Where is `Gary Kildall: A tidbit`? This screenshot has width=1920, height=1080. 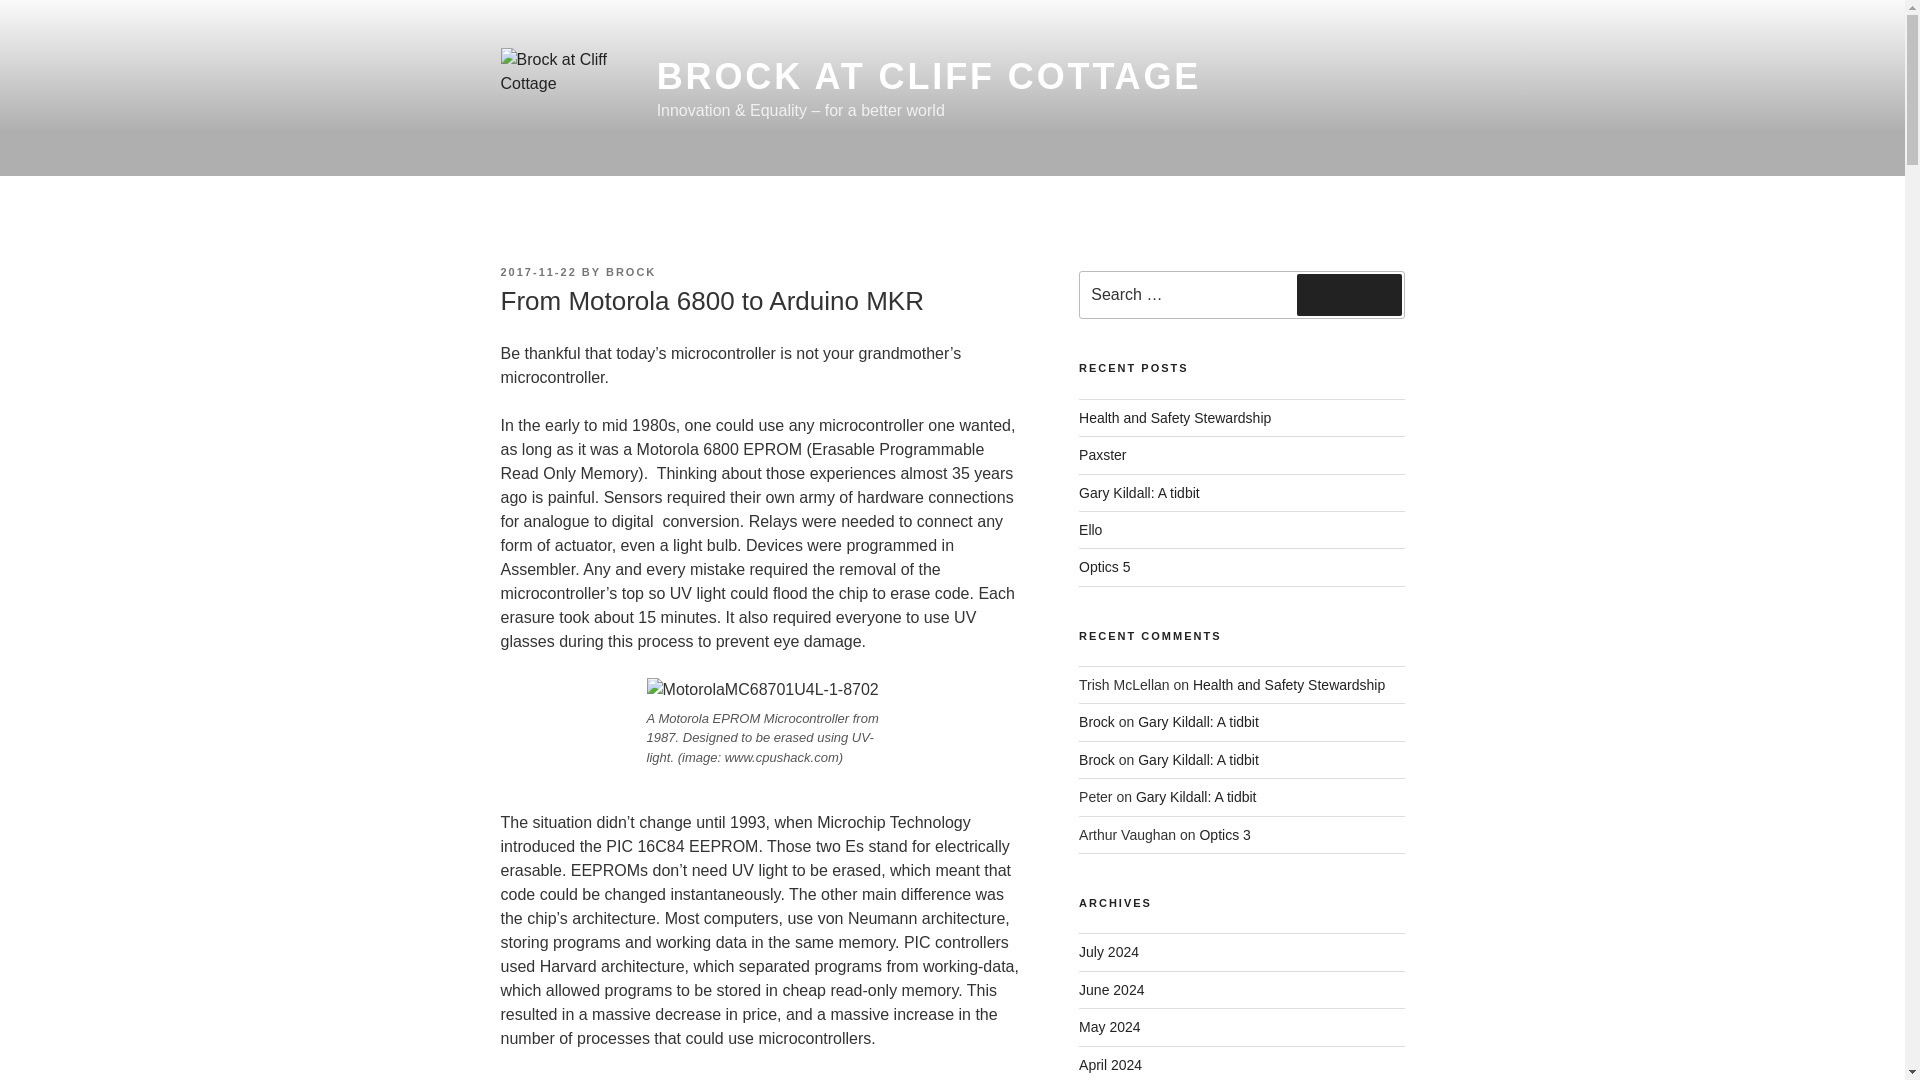
Gary Kildall: A tidbit is located at coordinates (1198, 722).